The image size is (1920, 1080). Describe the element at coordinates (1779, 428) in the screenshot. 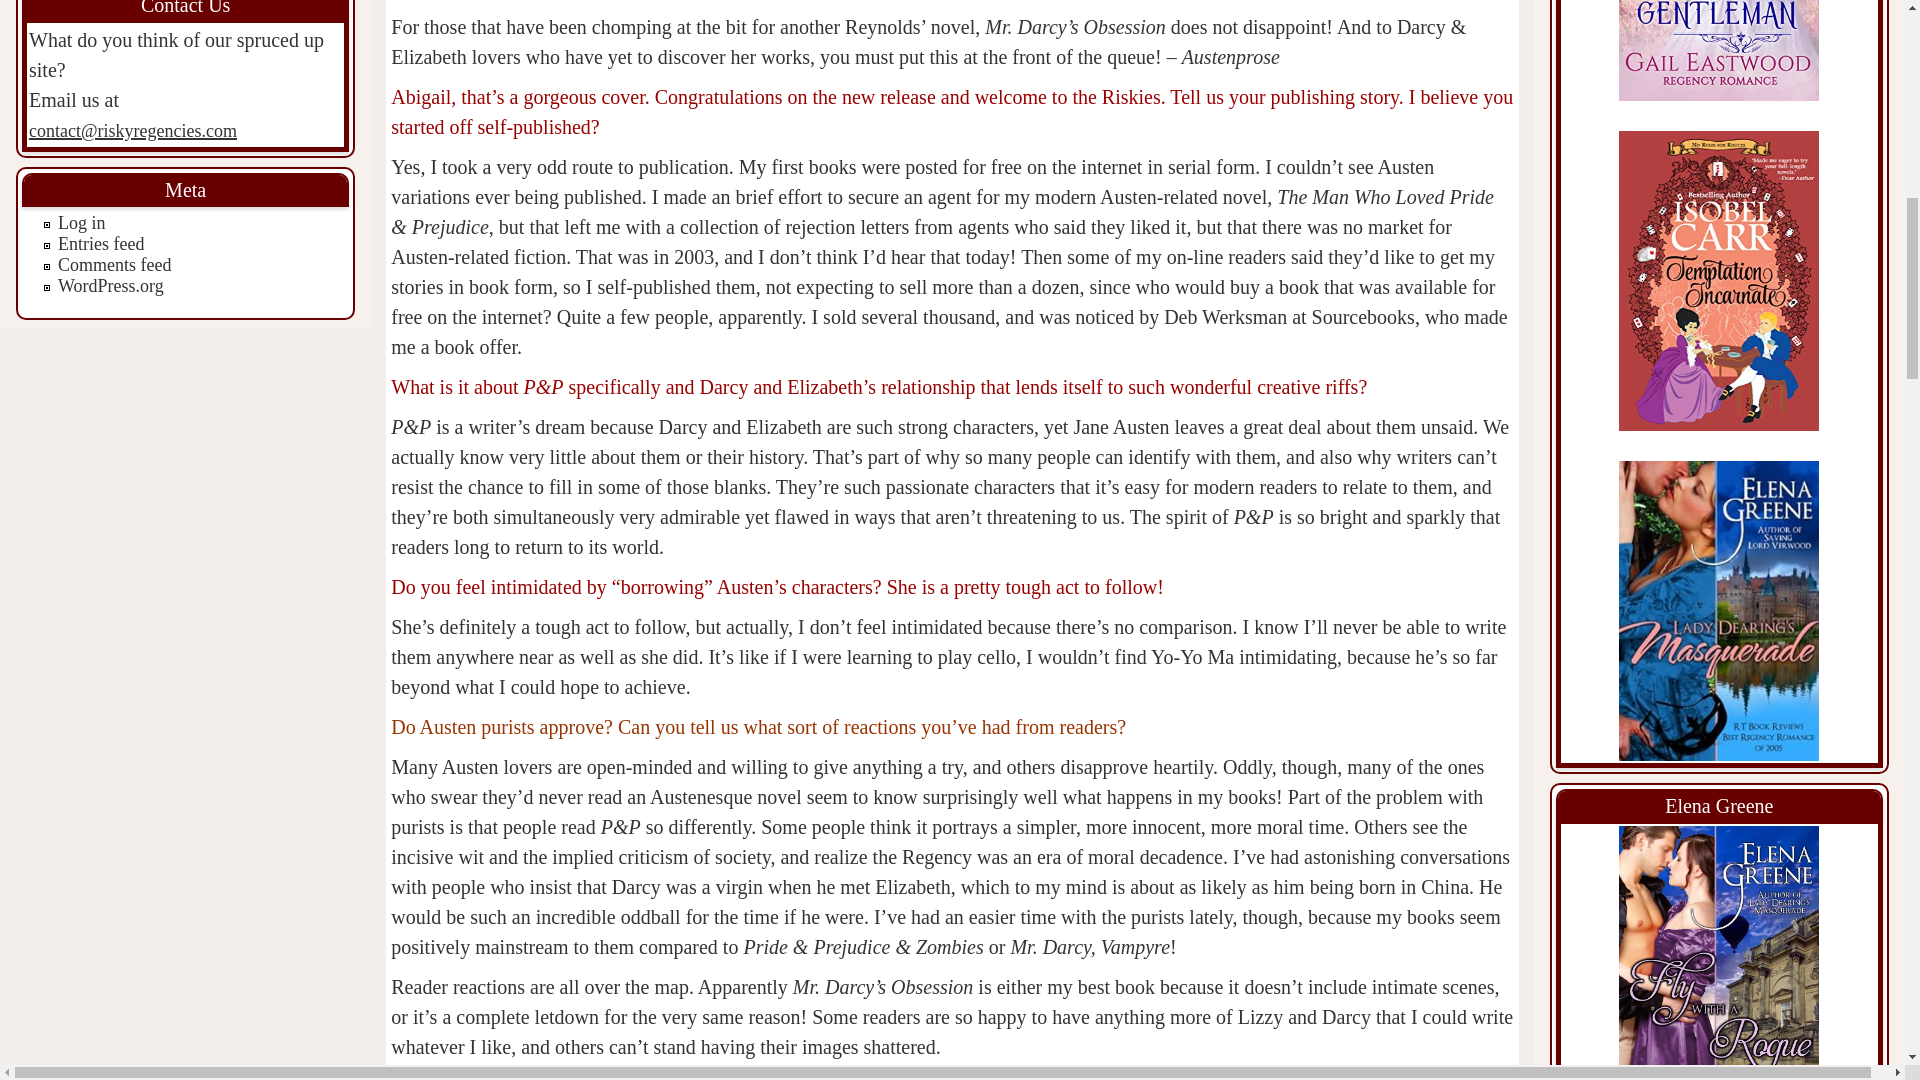

I see `Subscribe` at that location.